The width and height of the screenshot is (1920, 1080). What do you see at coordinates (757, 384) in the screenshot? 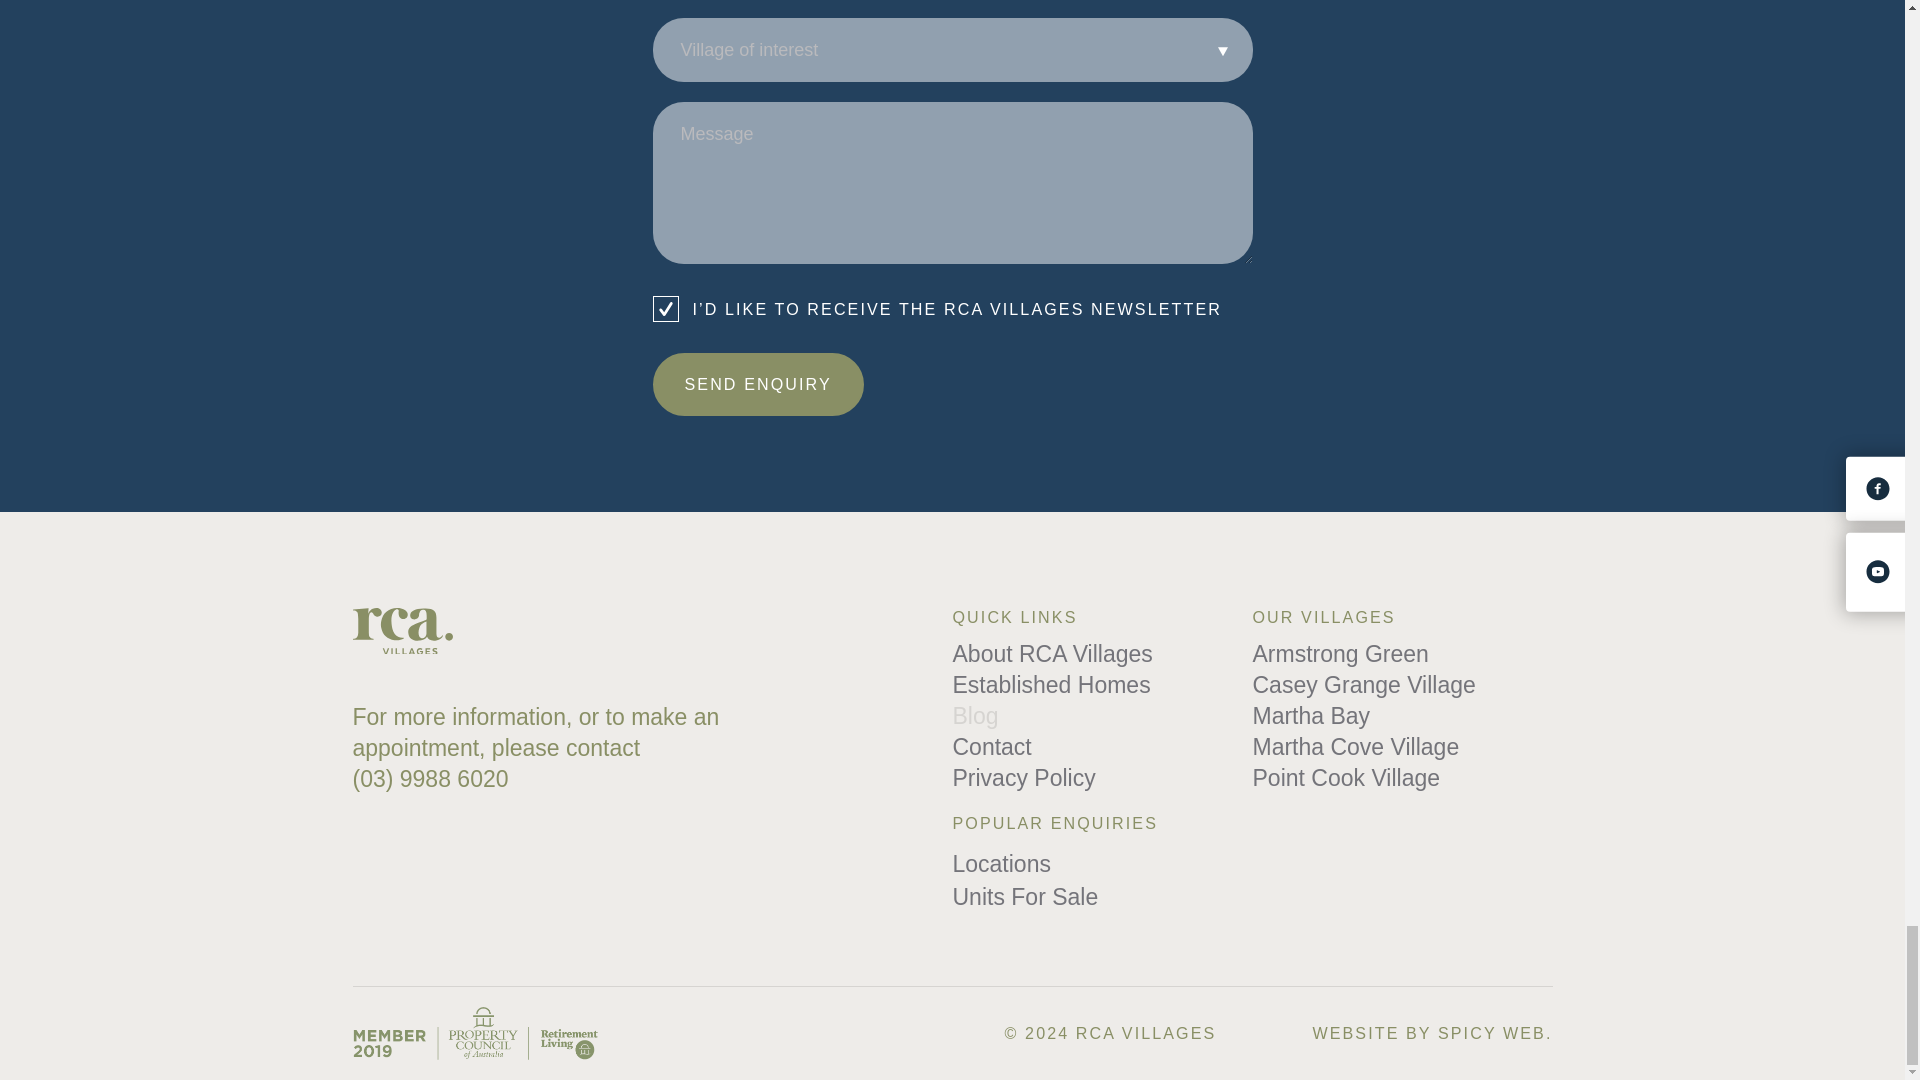
I see `SEND ENQUIRY` at bounding box center [757, 384].